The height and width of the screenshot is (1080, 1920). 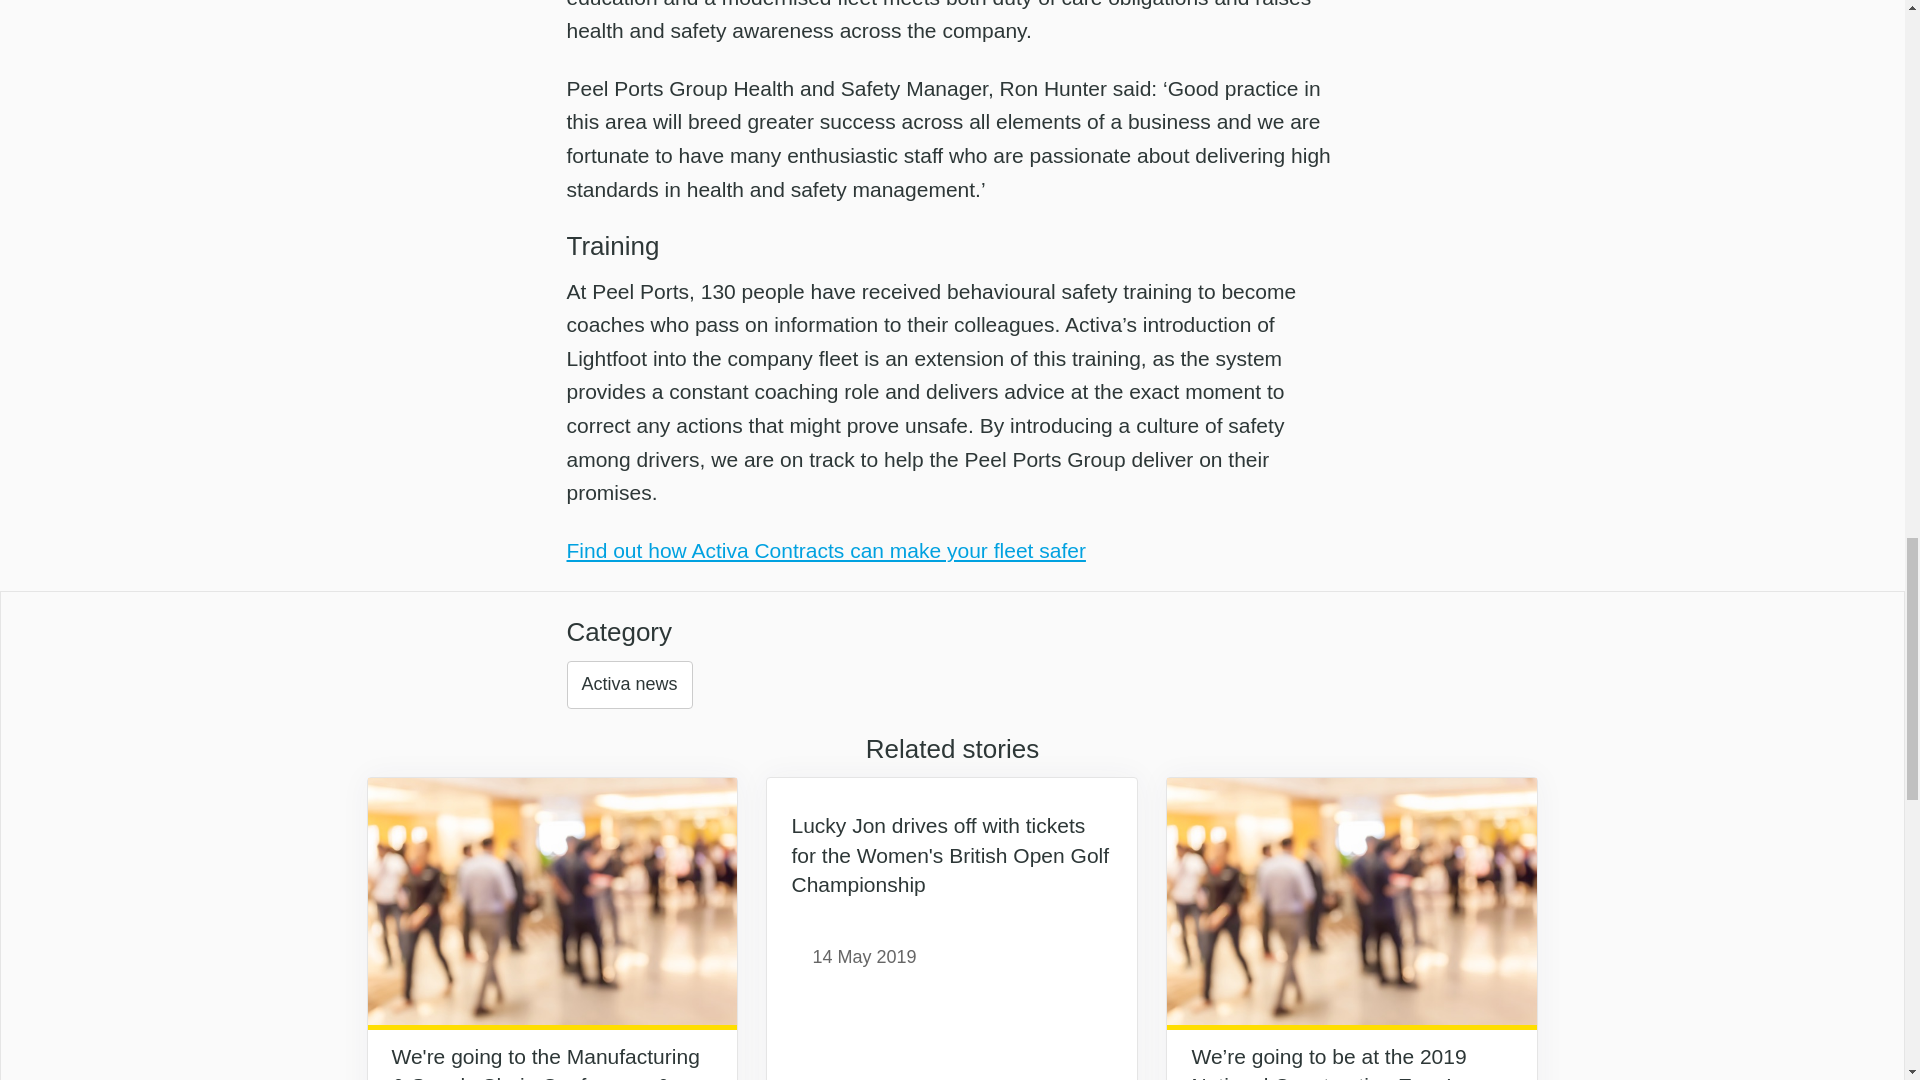 I want to click on Activa news, so click(x=628, y=684).